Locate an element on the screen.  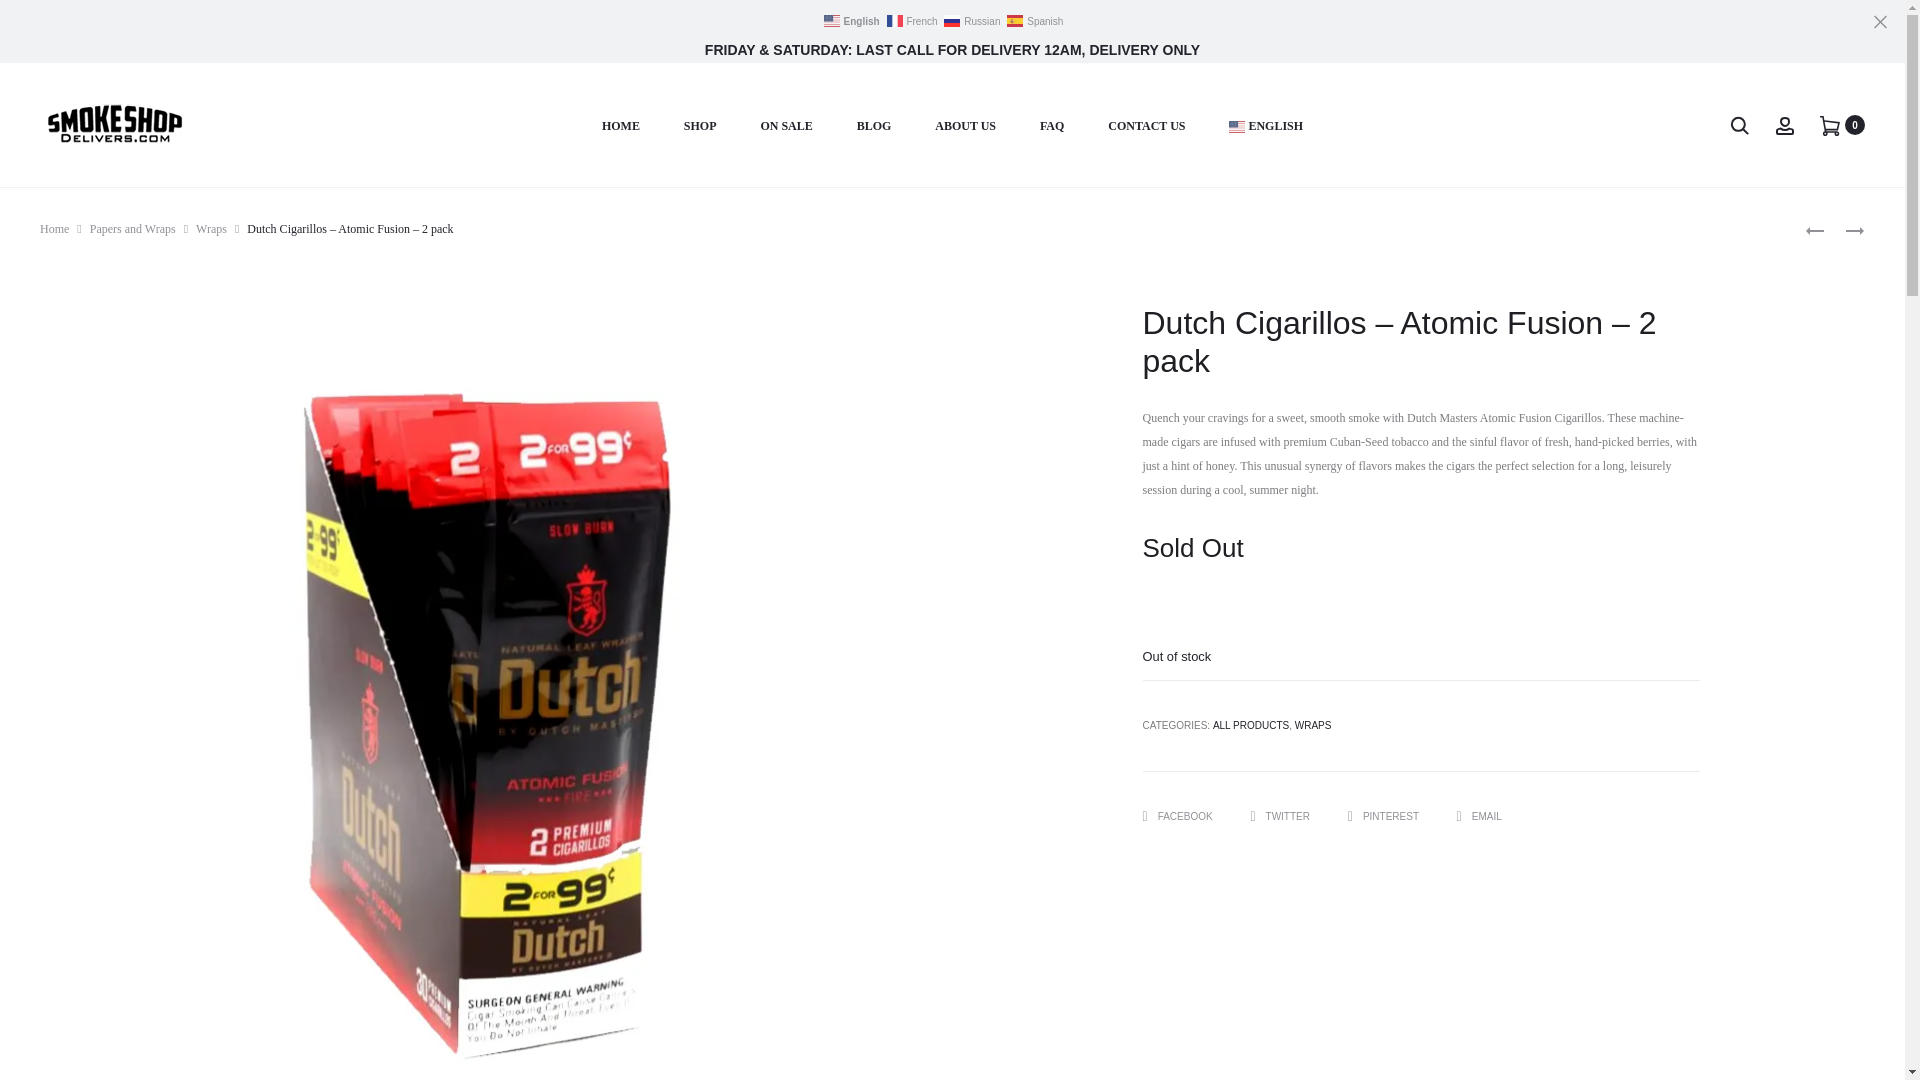
Russian is located at coordinates (973, 20).